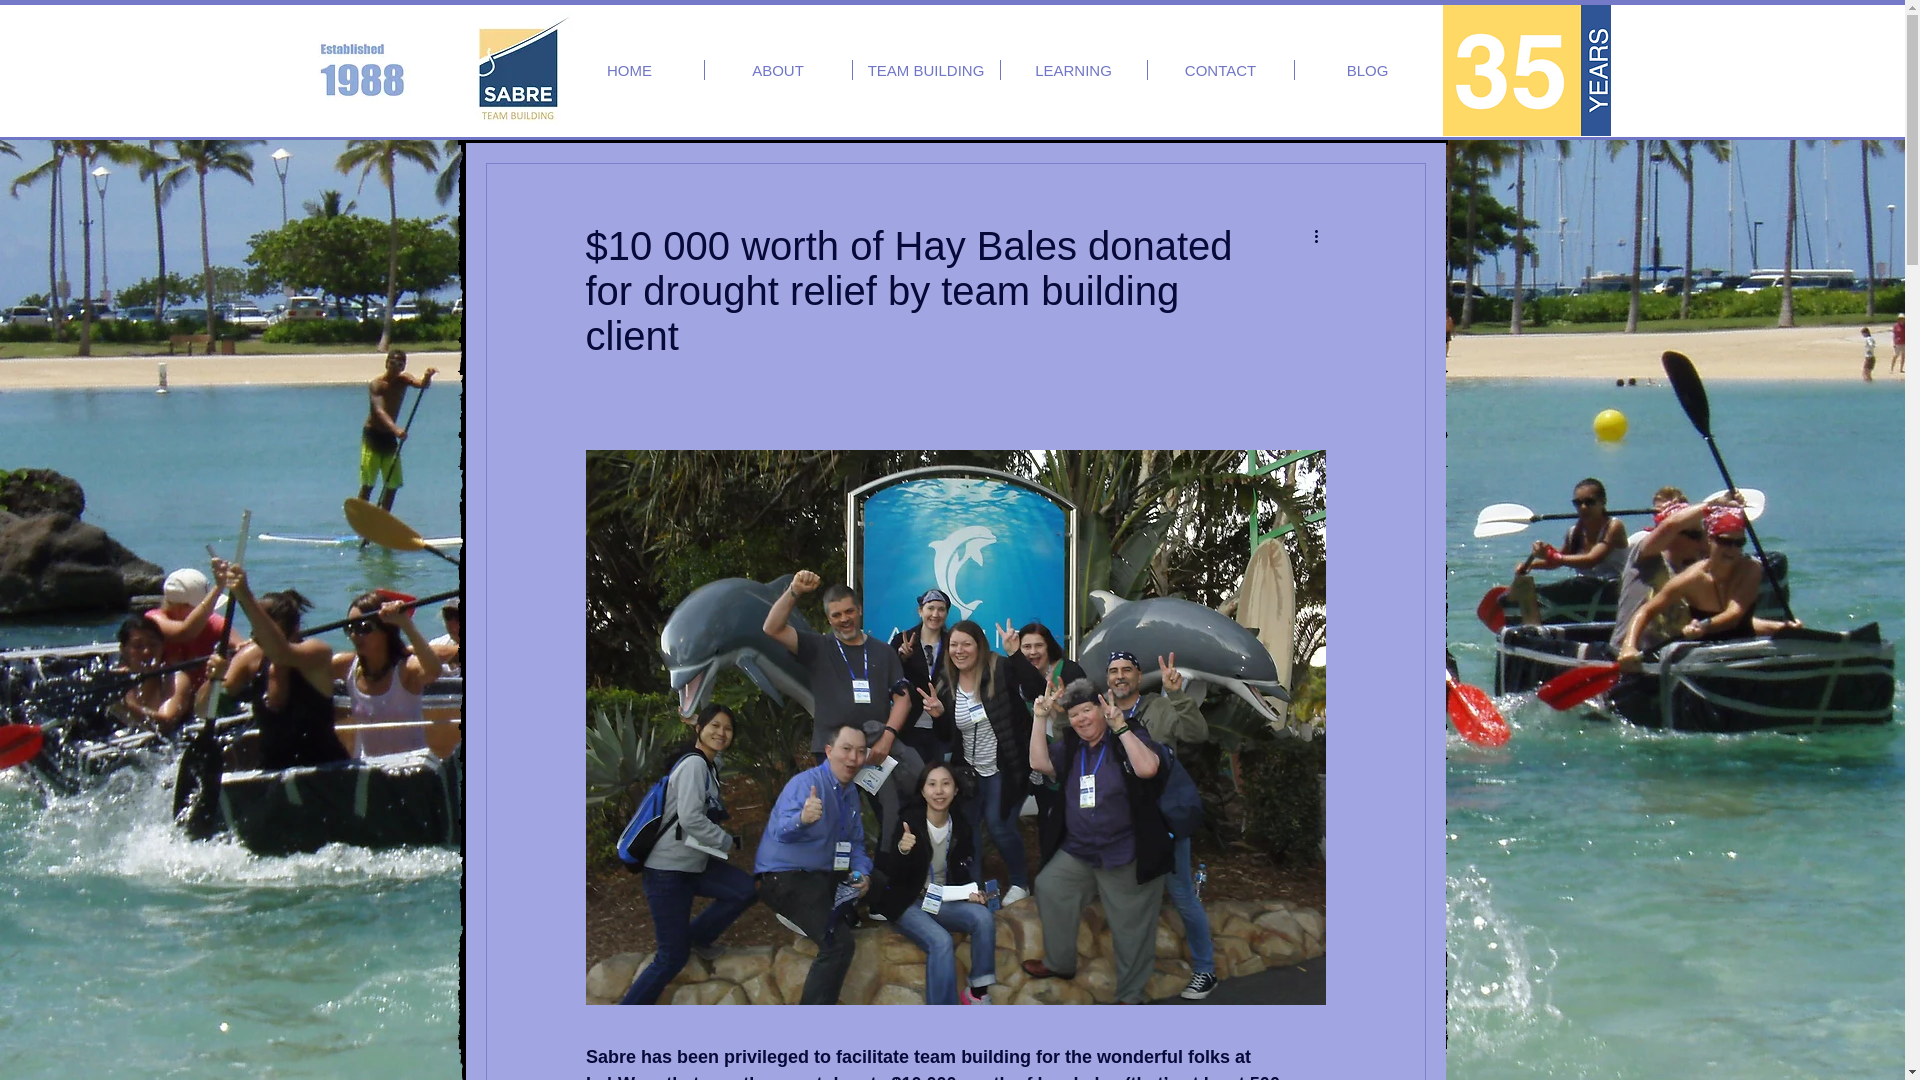  What do you see at coordinates (1367, 70) in the screenshot?
I see `BLOG` at bounding box center [1367, 70].